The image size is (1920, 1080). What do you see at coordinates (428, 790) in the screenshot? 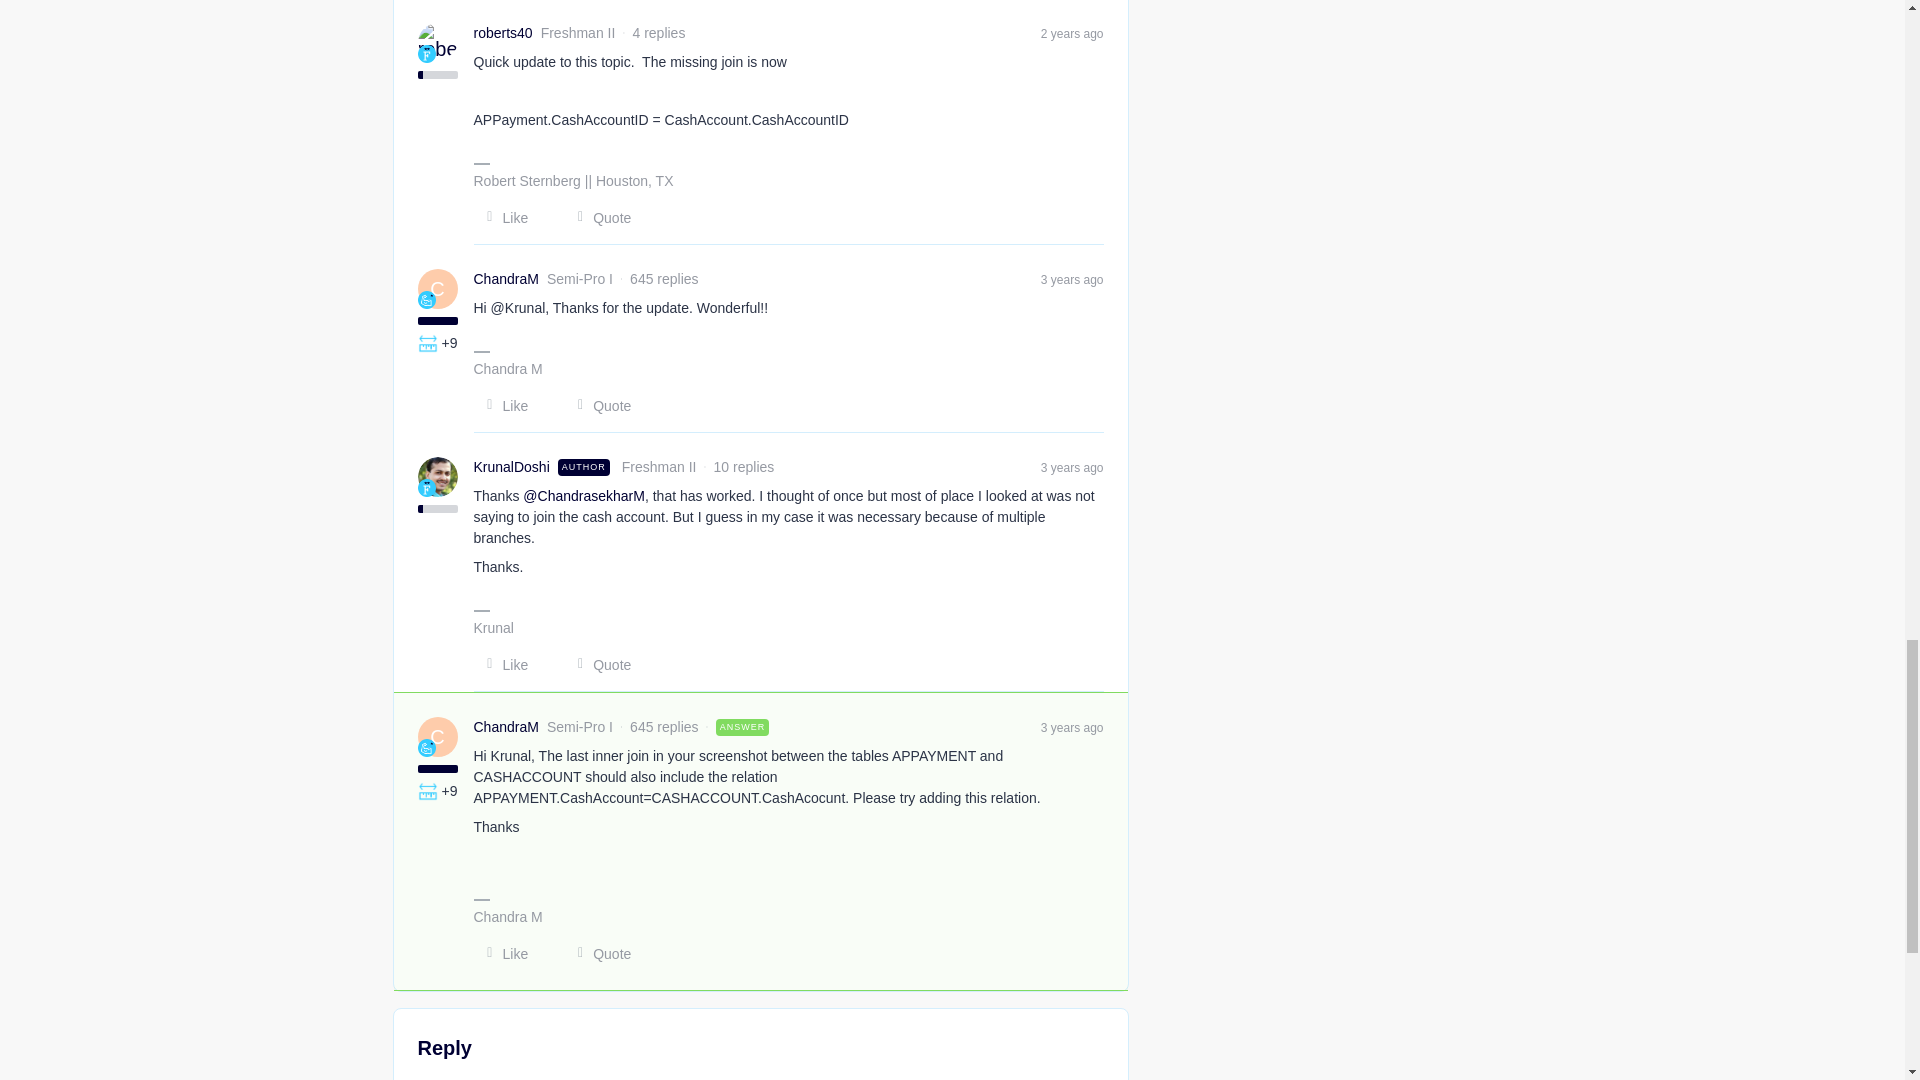
I see `Customizations expert` at bounding box center [428, 790].